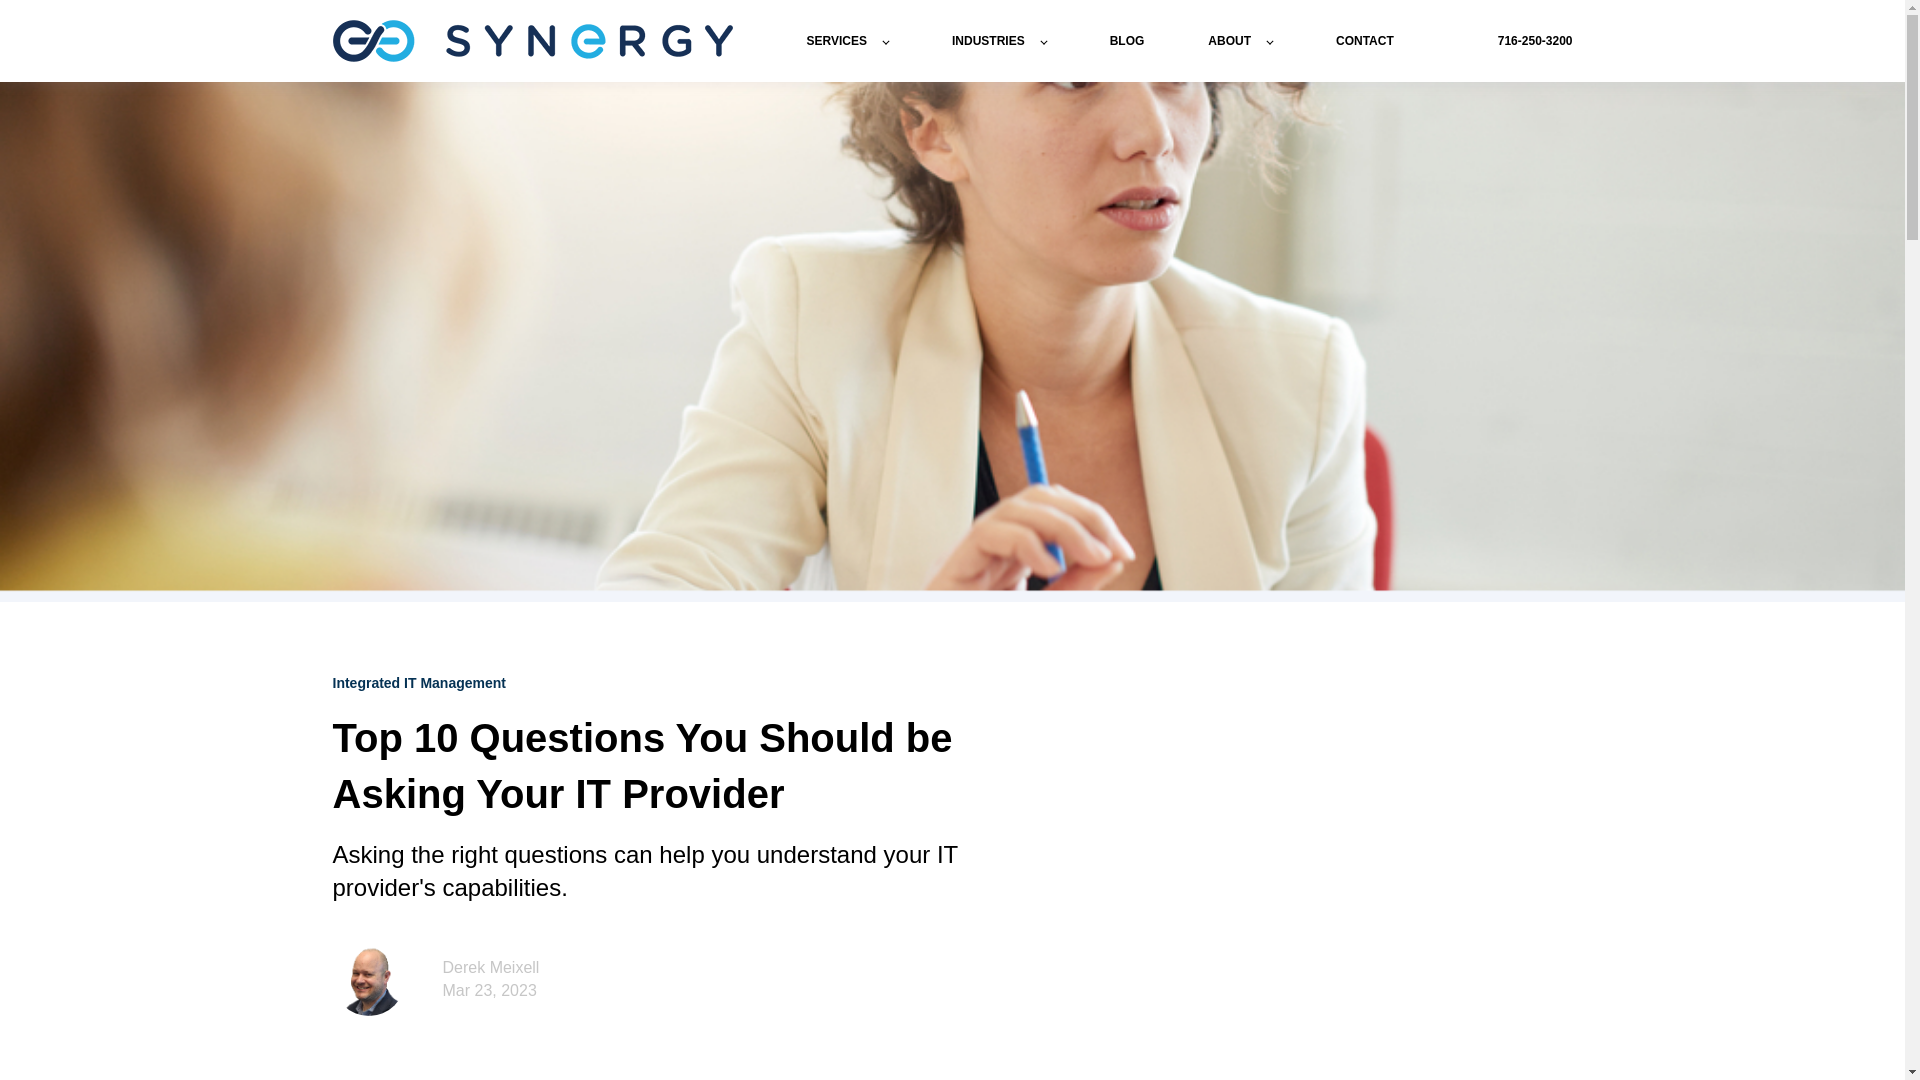 The width and height of the screenshot is (1920, 1080). What do you see at coordinates (490, 968) in the screenshot?
I see `Derek Meixell` at bounding box center [490, 968].